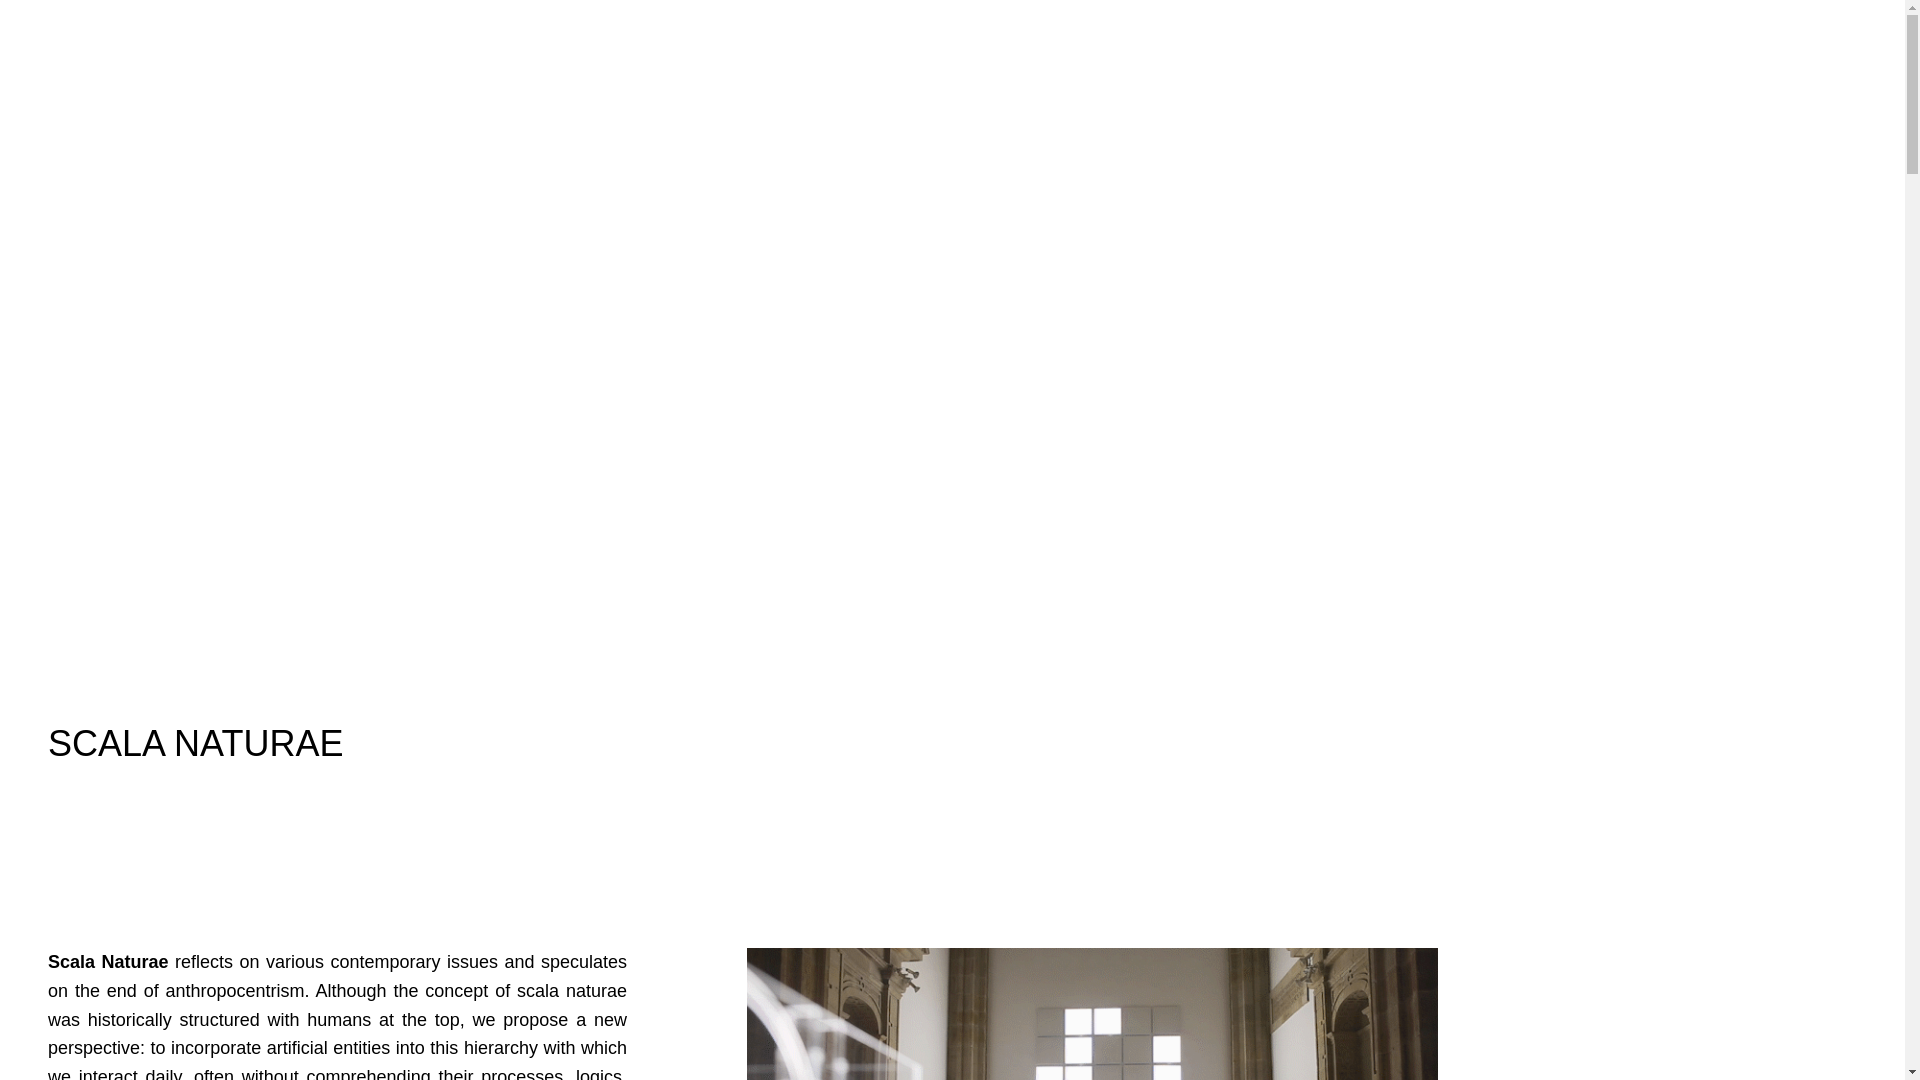  Describe the element at coordinates (1476, 82) in the screenshot. I see `LOG` at that location.